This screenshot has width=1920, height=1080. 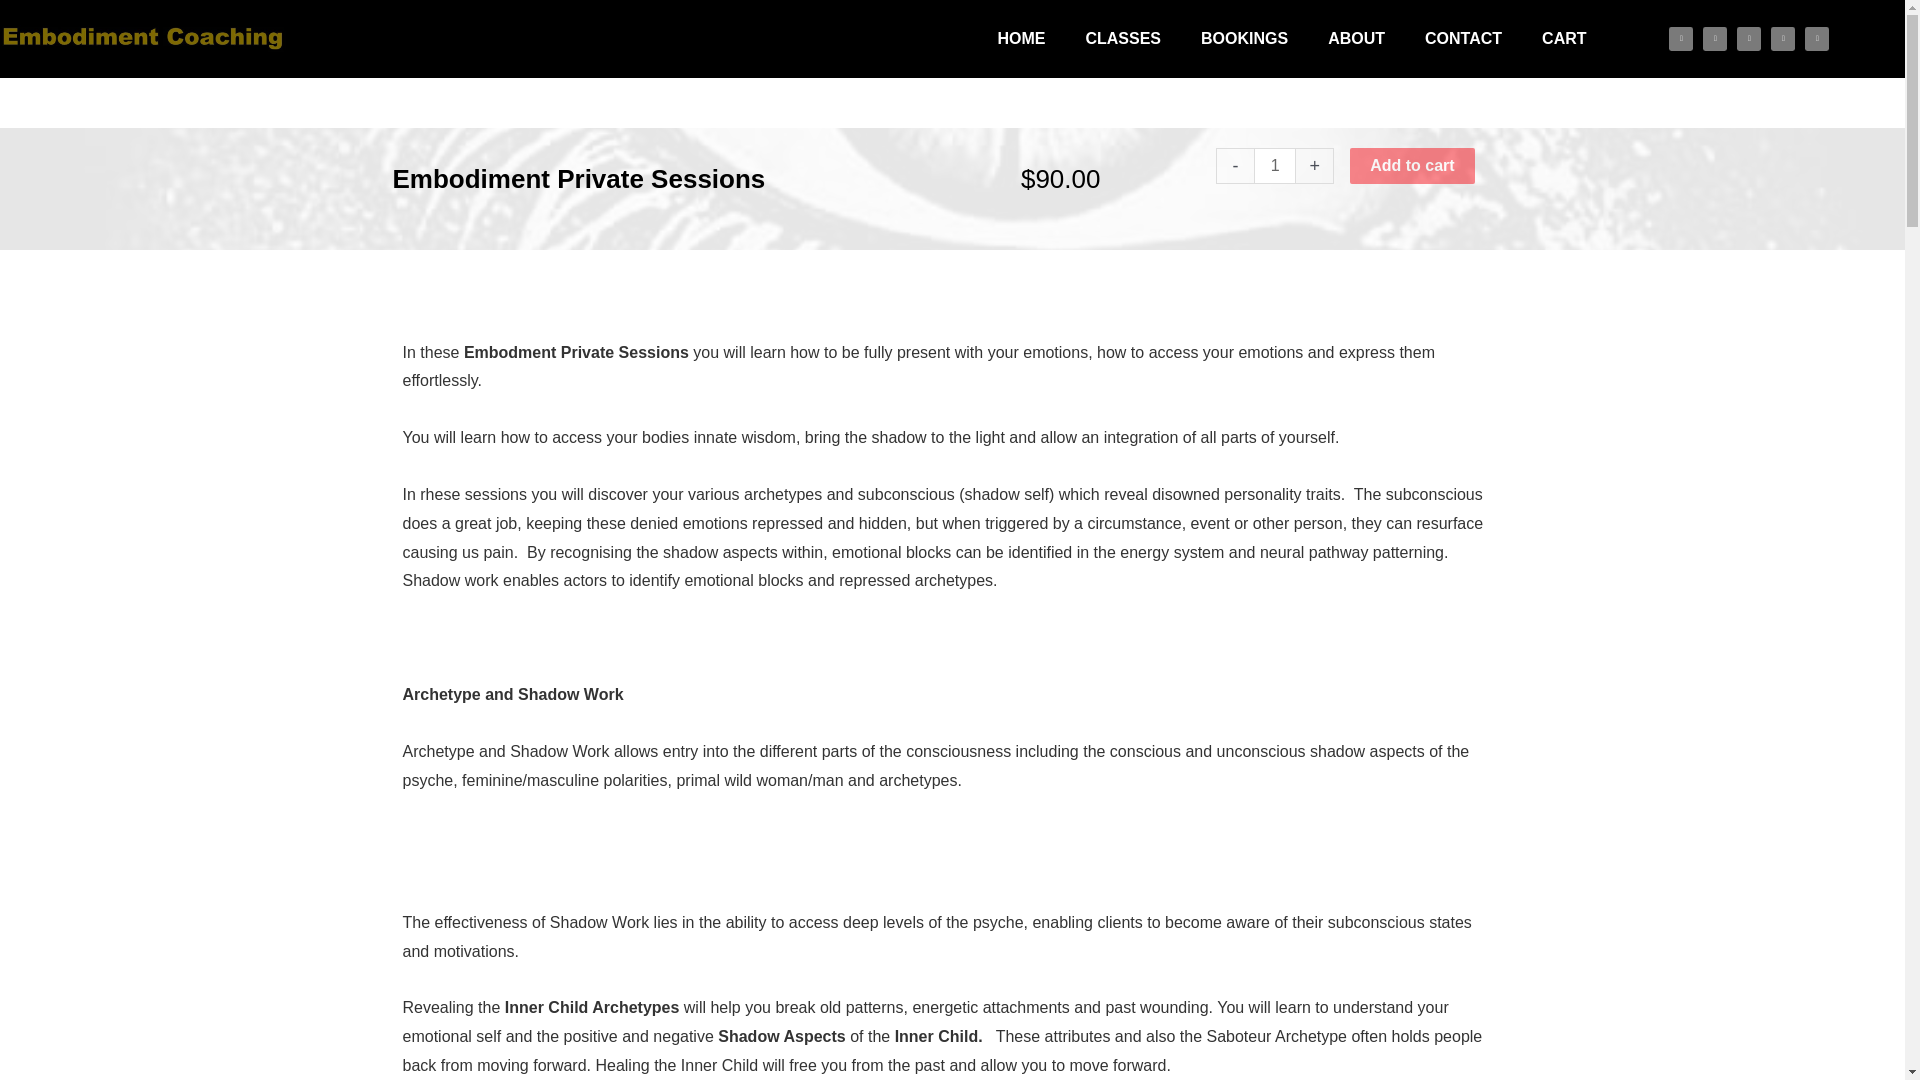 I want to click on BOOKINGS, so click(x=1244, y=39).